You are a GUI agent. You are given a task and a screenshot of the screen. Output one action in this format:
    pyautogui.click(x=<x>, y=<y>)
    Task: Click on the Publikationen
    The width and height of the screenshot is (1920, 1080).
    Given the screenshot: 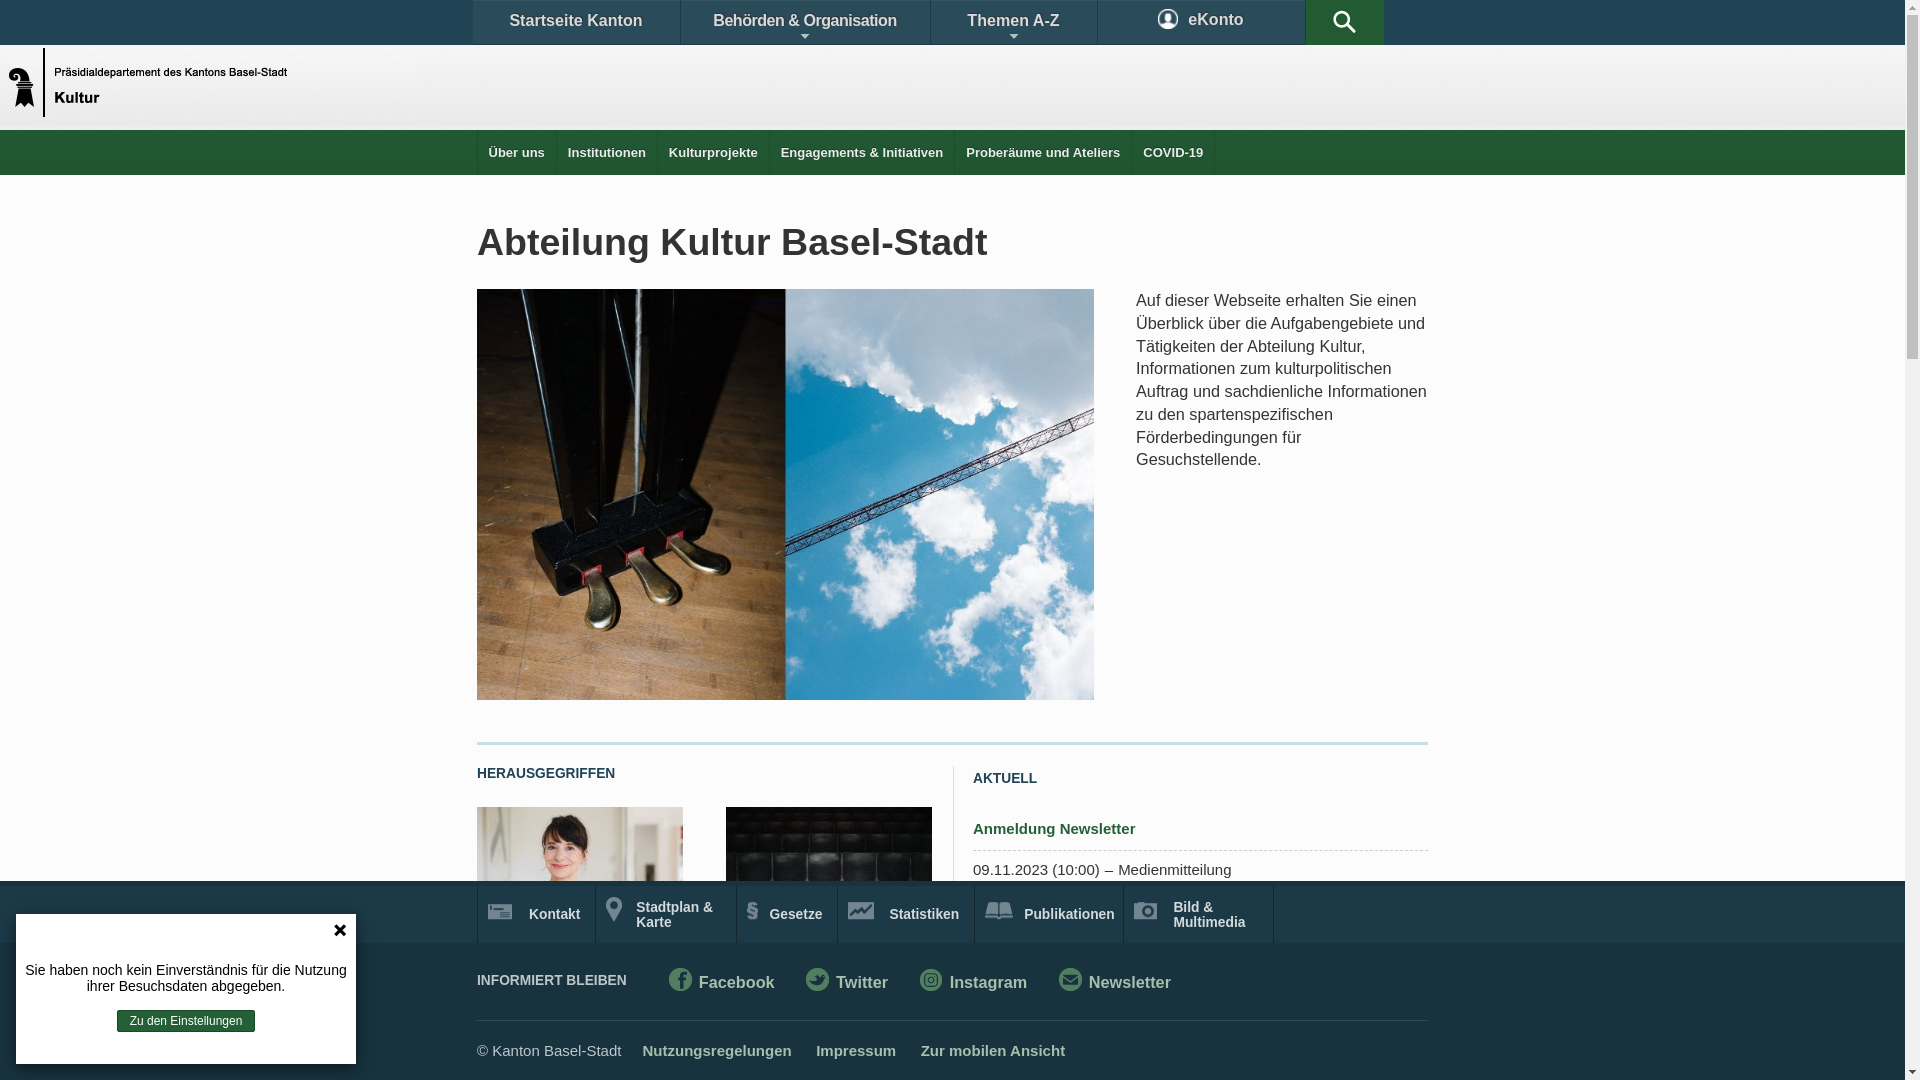 What is the action you would take?
    pyautogui.click(x=1050, y=914)
    